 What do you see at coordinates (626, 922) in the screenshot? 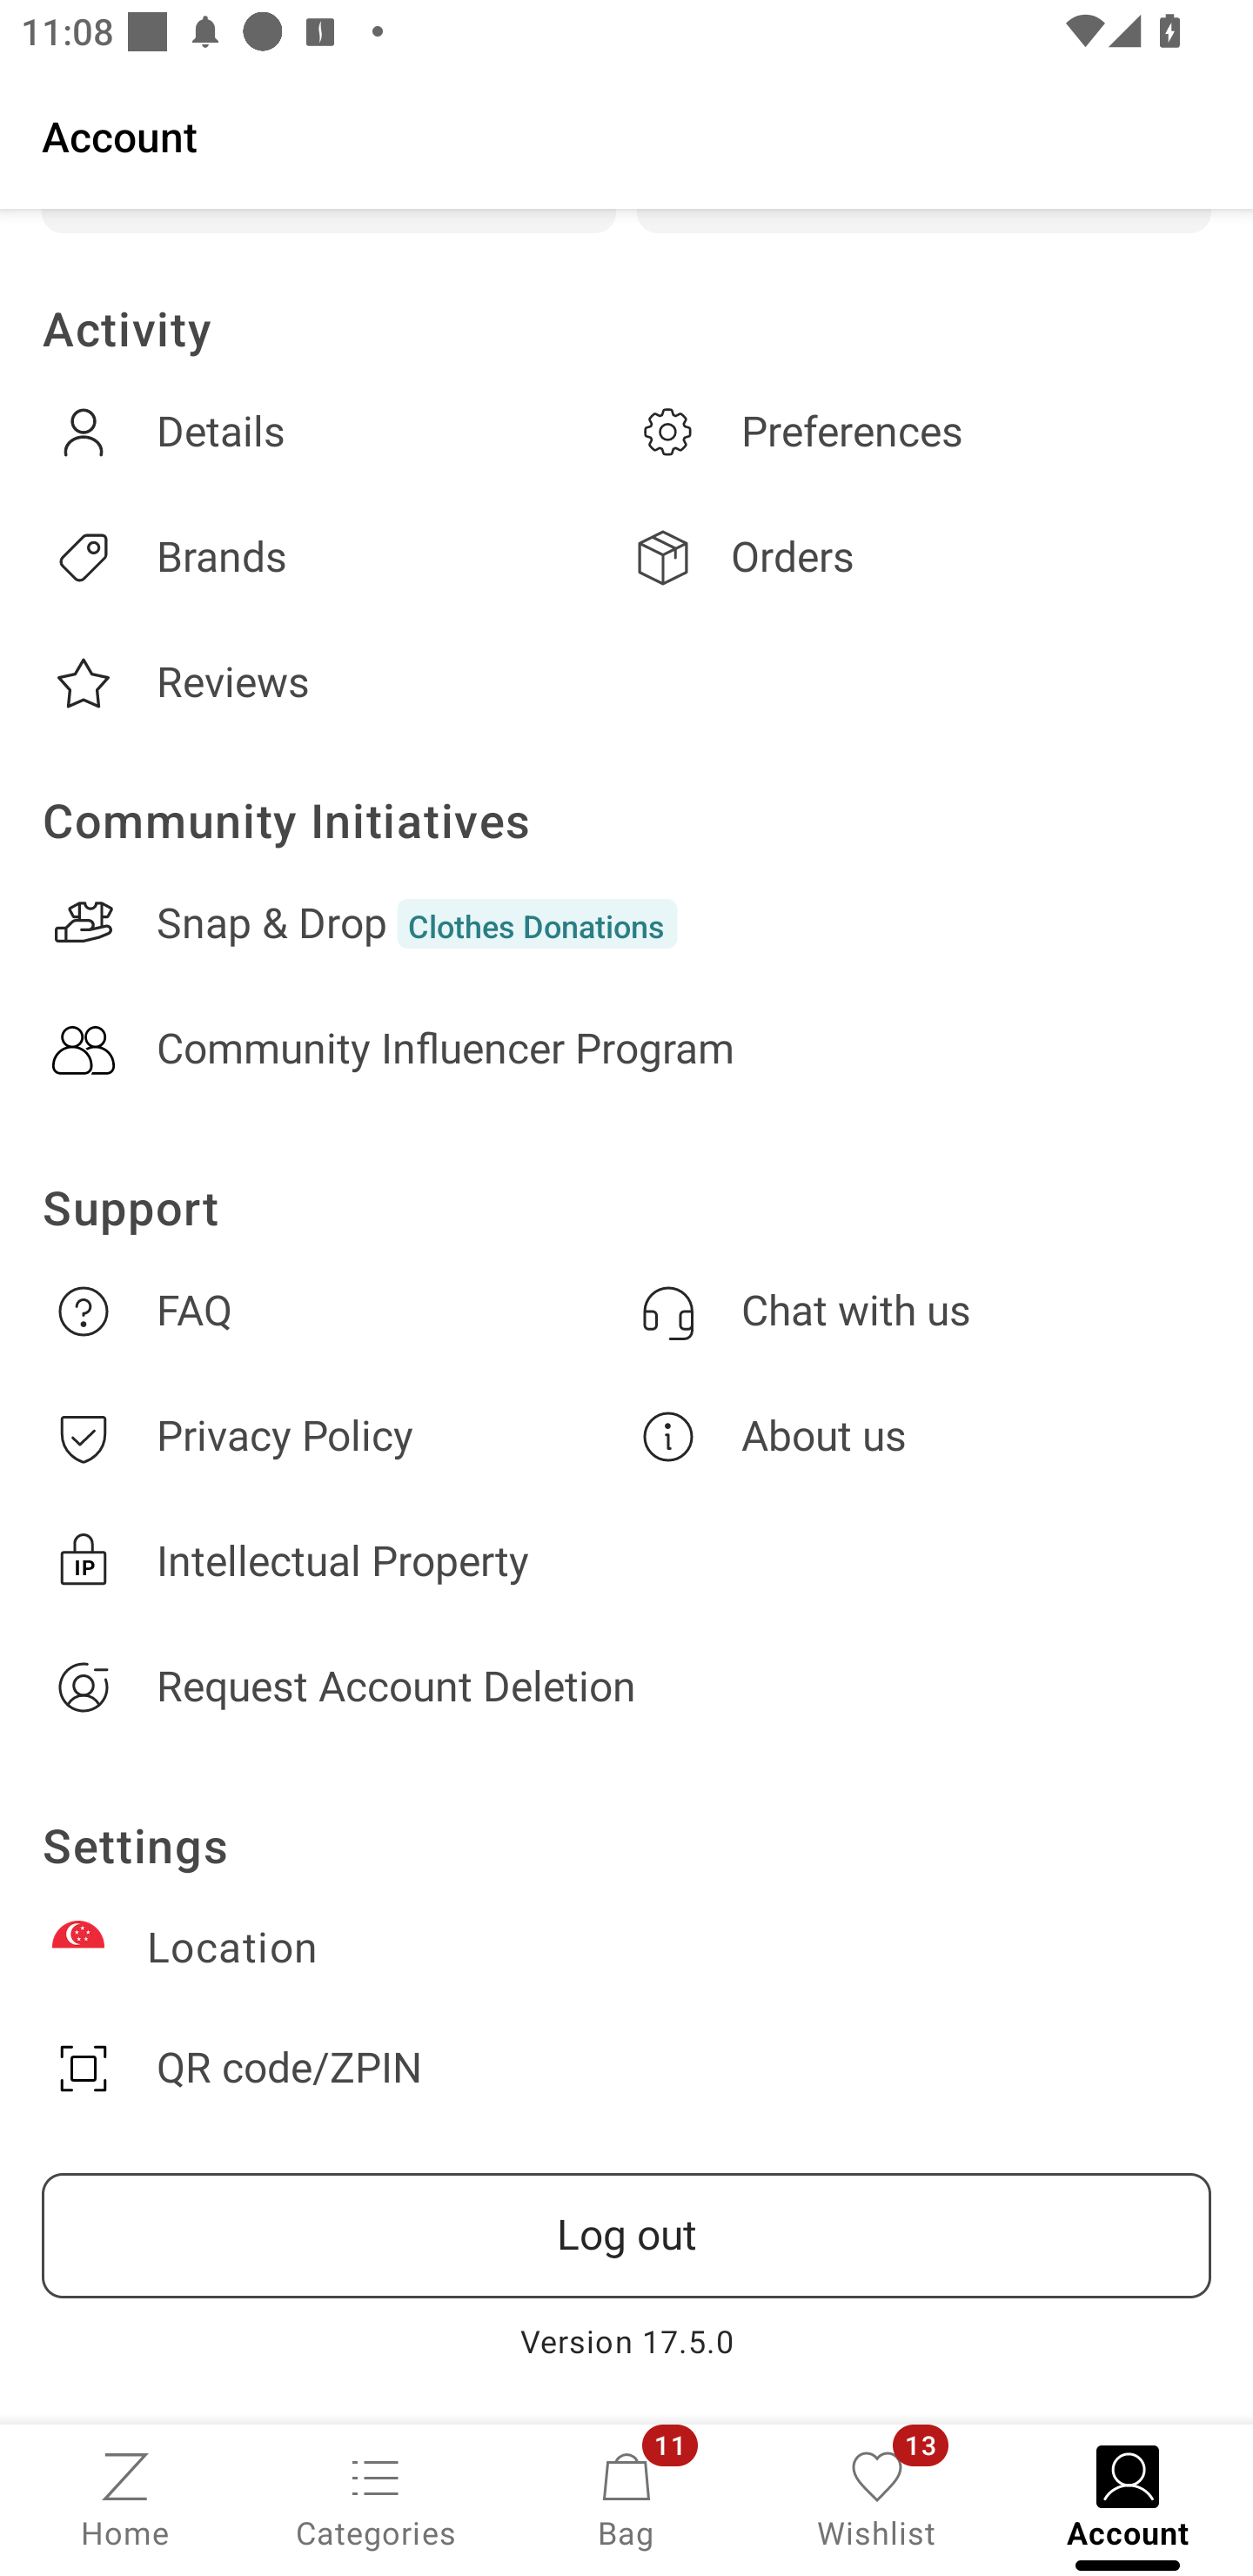
I see `Snap & DropClothes Donations` at bounding box center [626, 922].